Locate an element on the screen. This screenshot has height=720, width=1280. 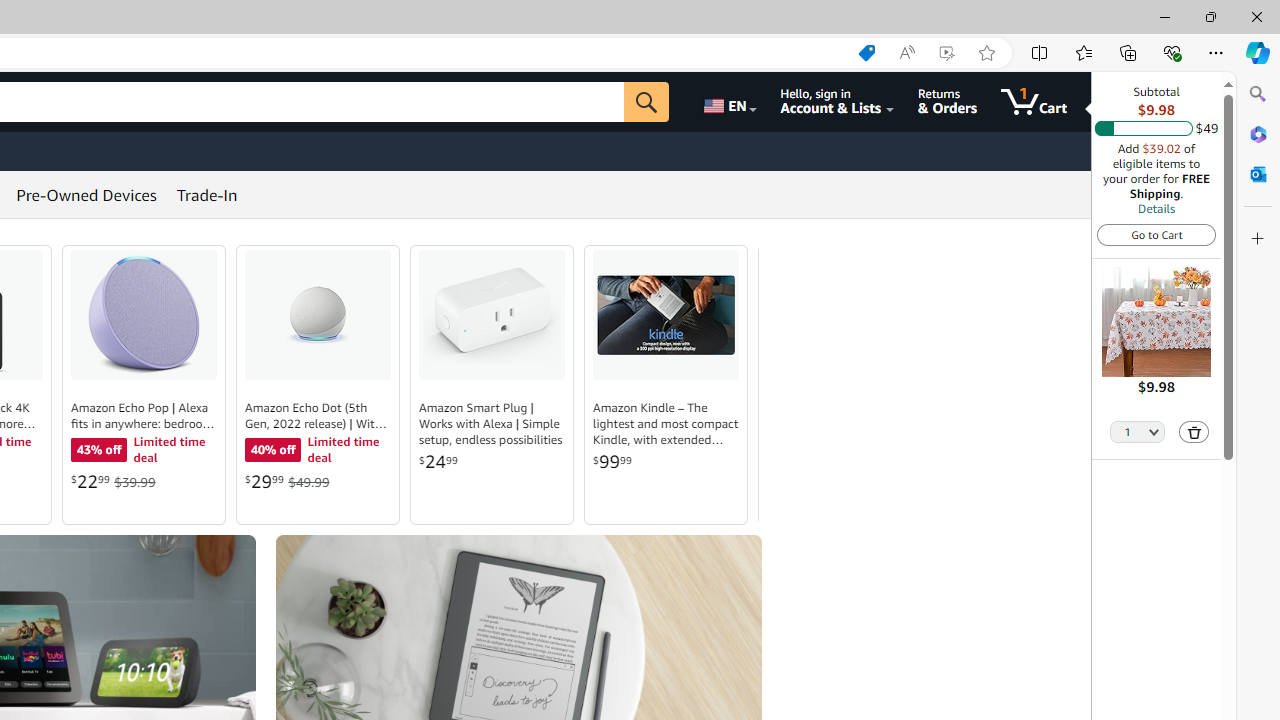
Trade-In is located at coordinates (207, 194).